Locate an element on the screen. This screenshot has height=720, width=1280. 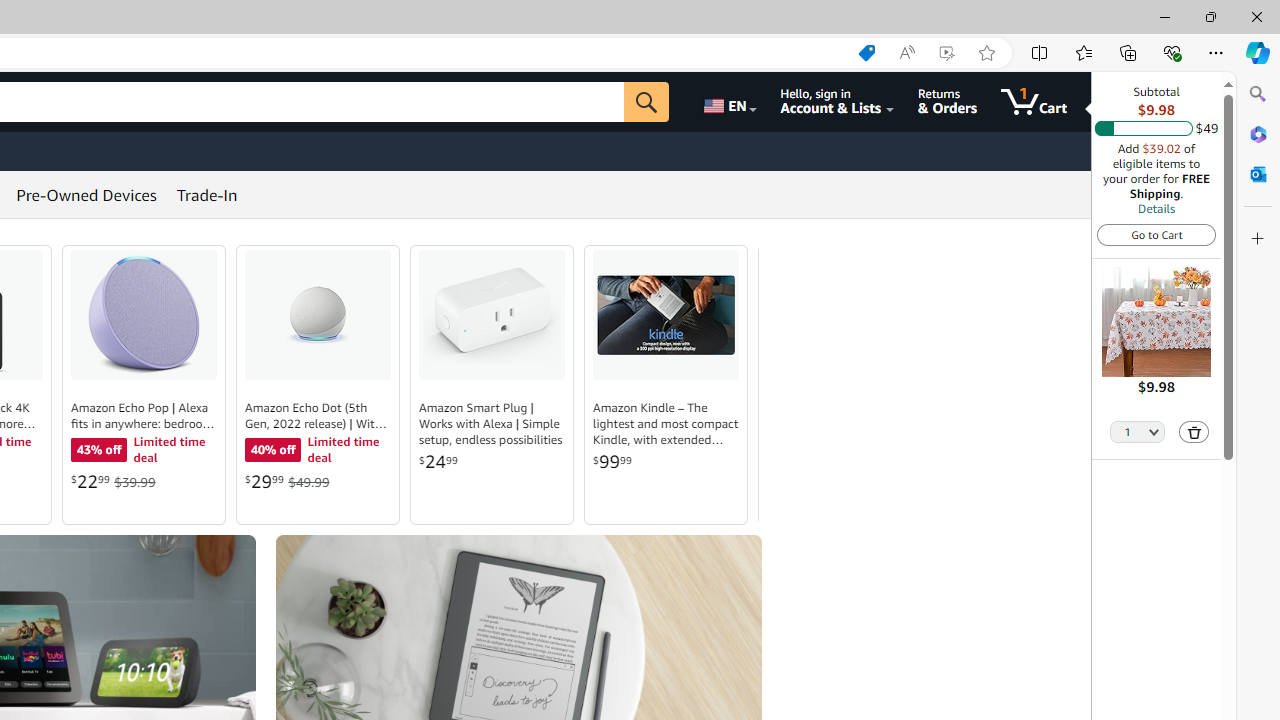
Trade-In is located at coordinates (207, 194).